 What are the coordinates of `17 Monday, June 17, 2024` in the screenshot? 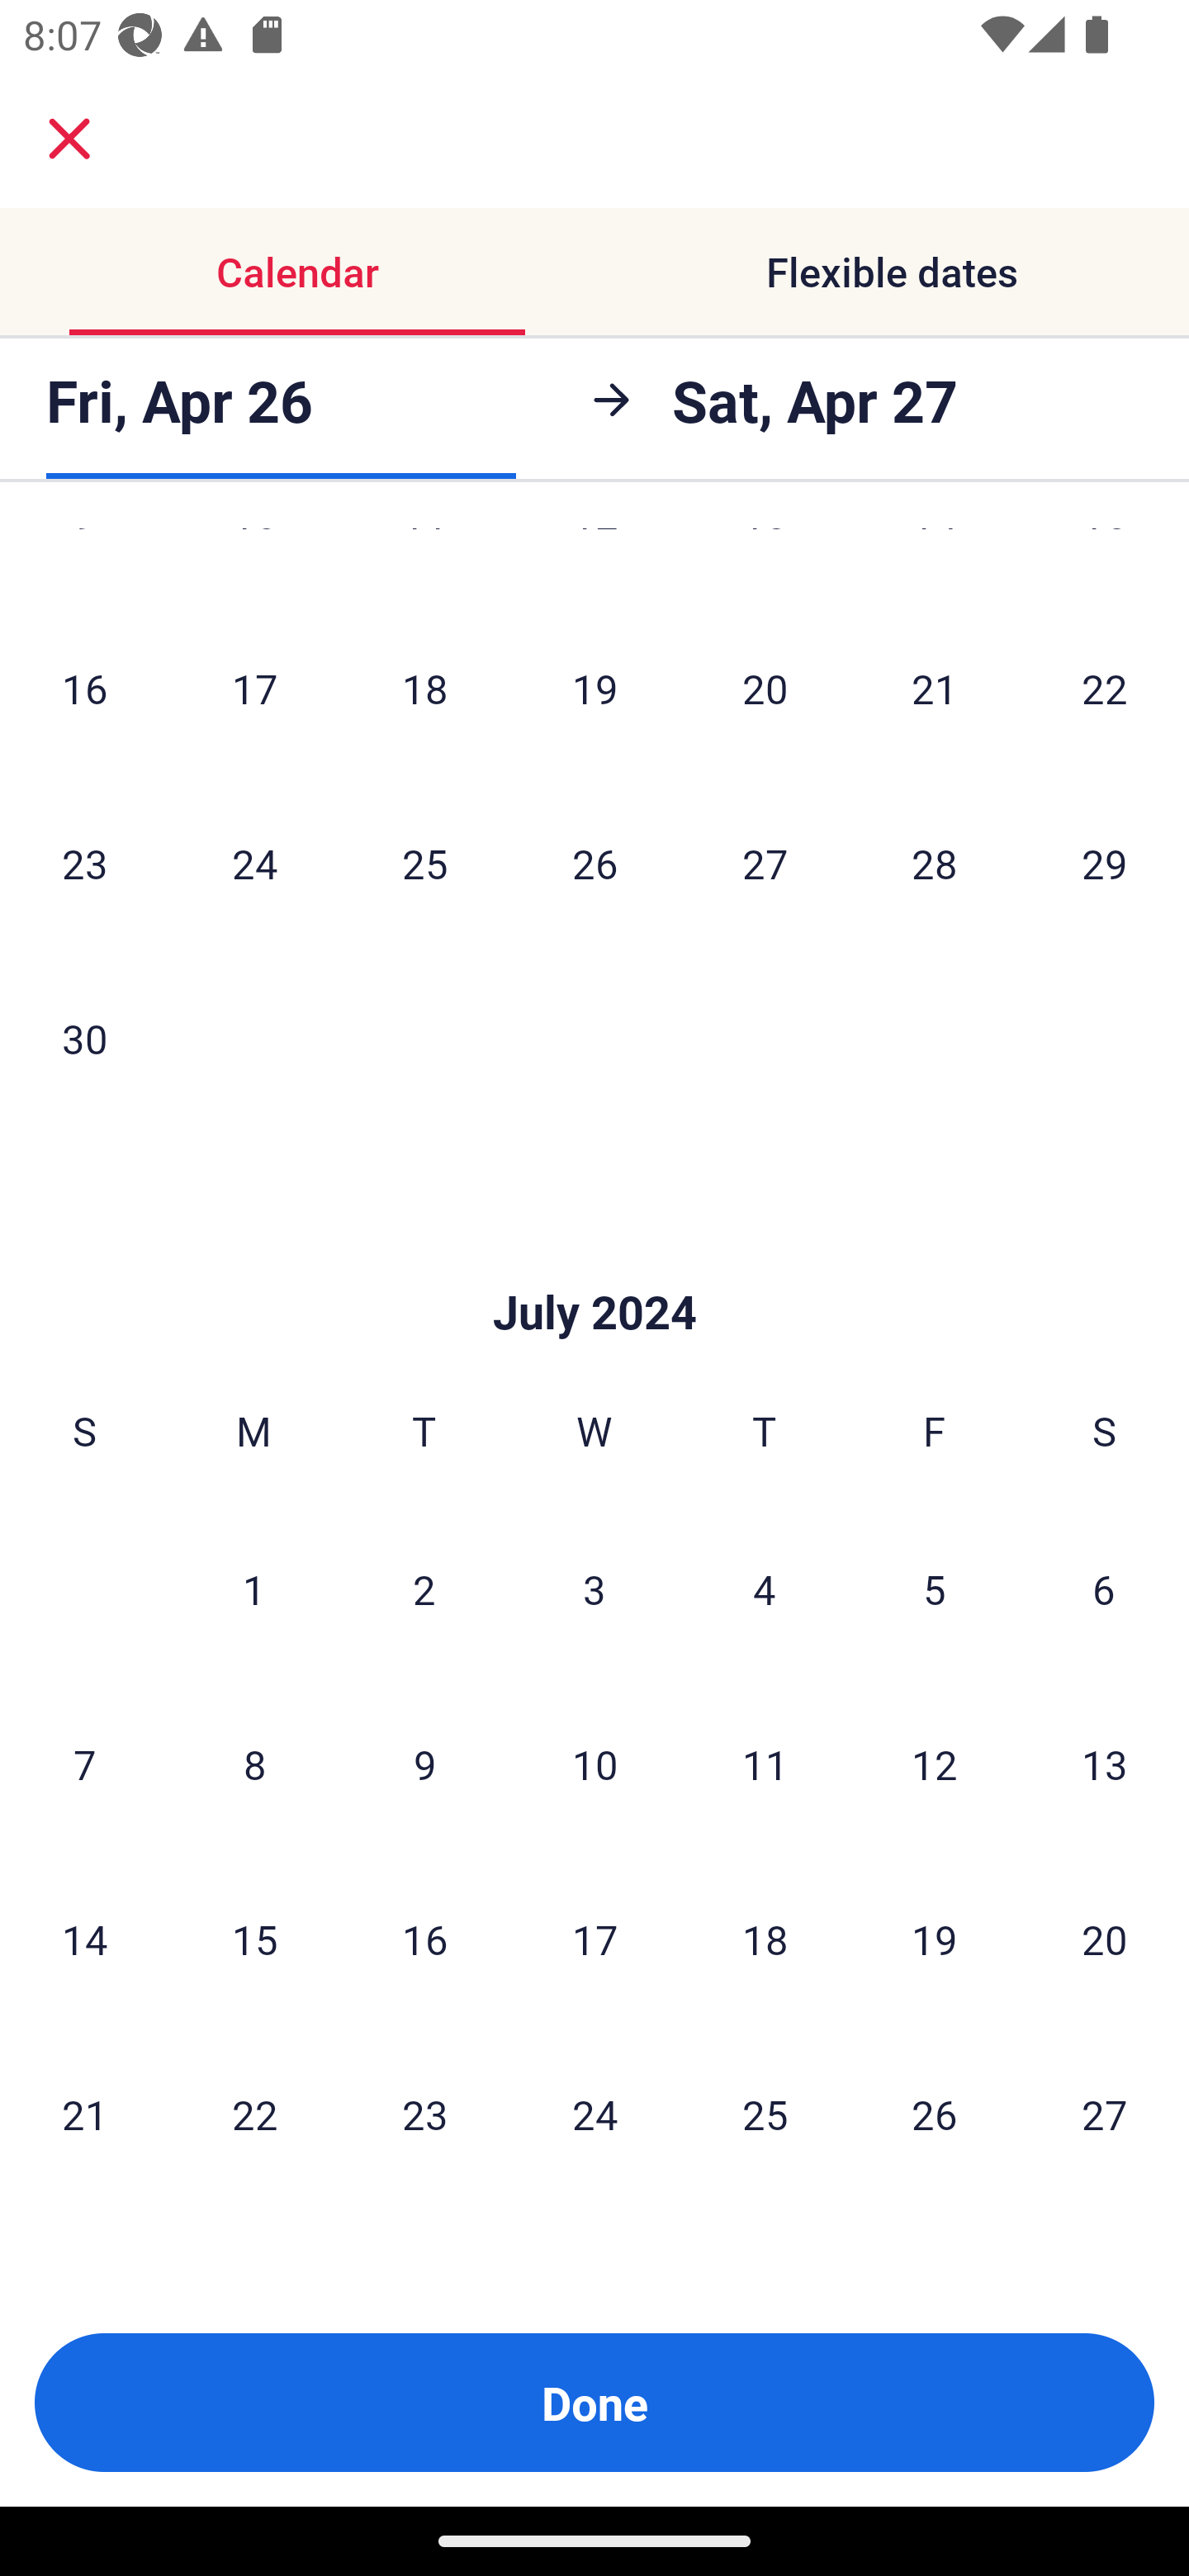 It's located at (254, 688).